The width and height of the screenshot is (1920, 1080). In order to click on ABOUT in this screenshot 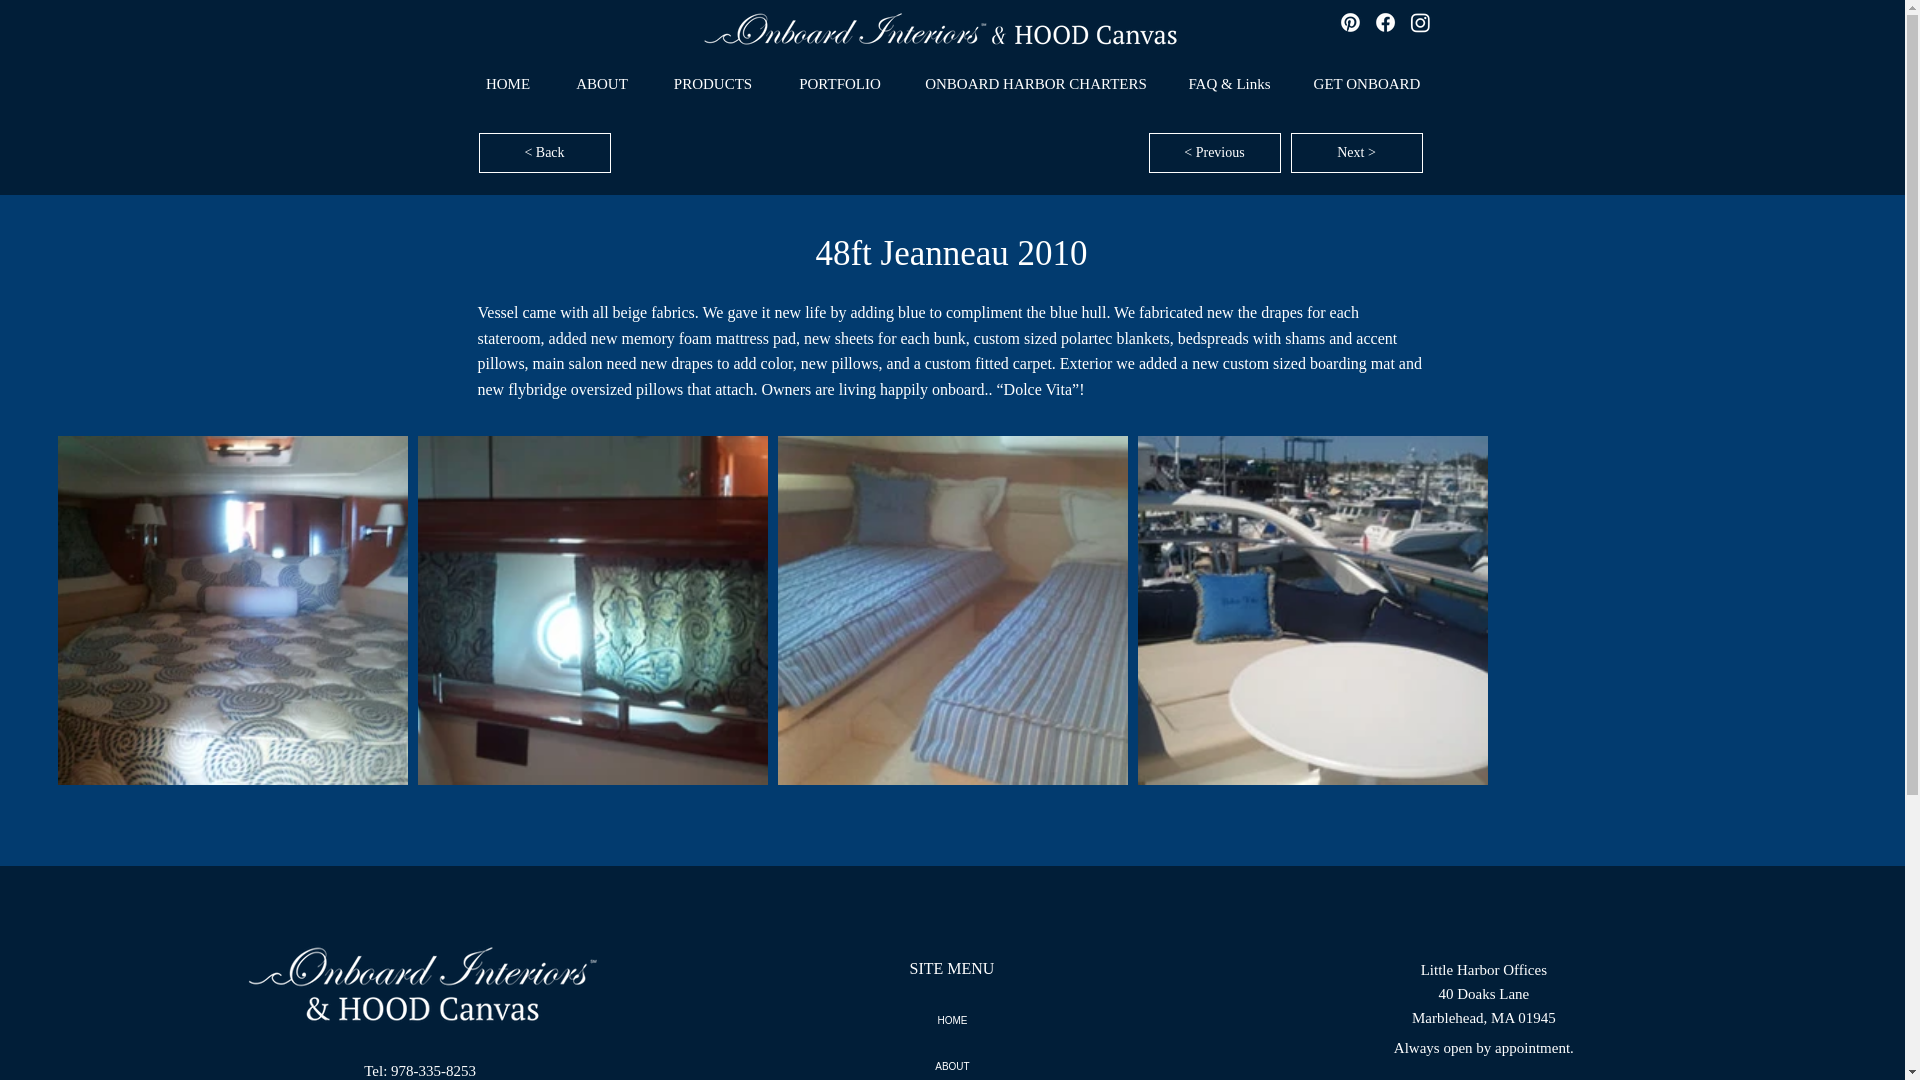, I will do `click(952, 1062)`.